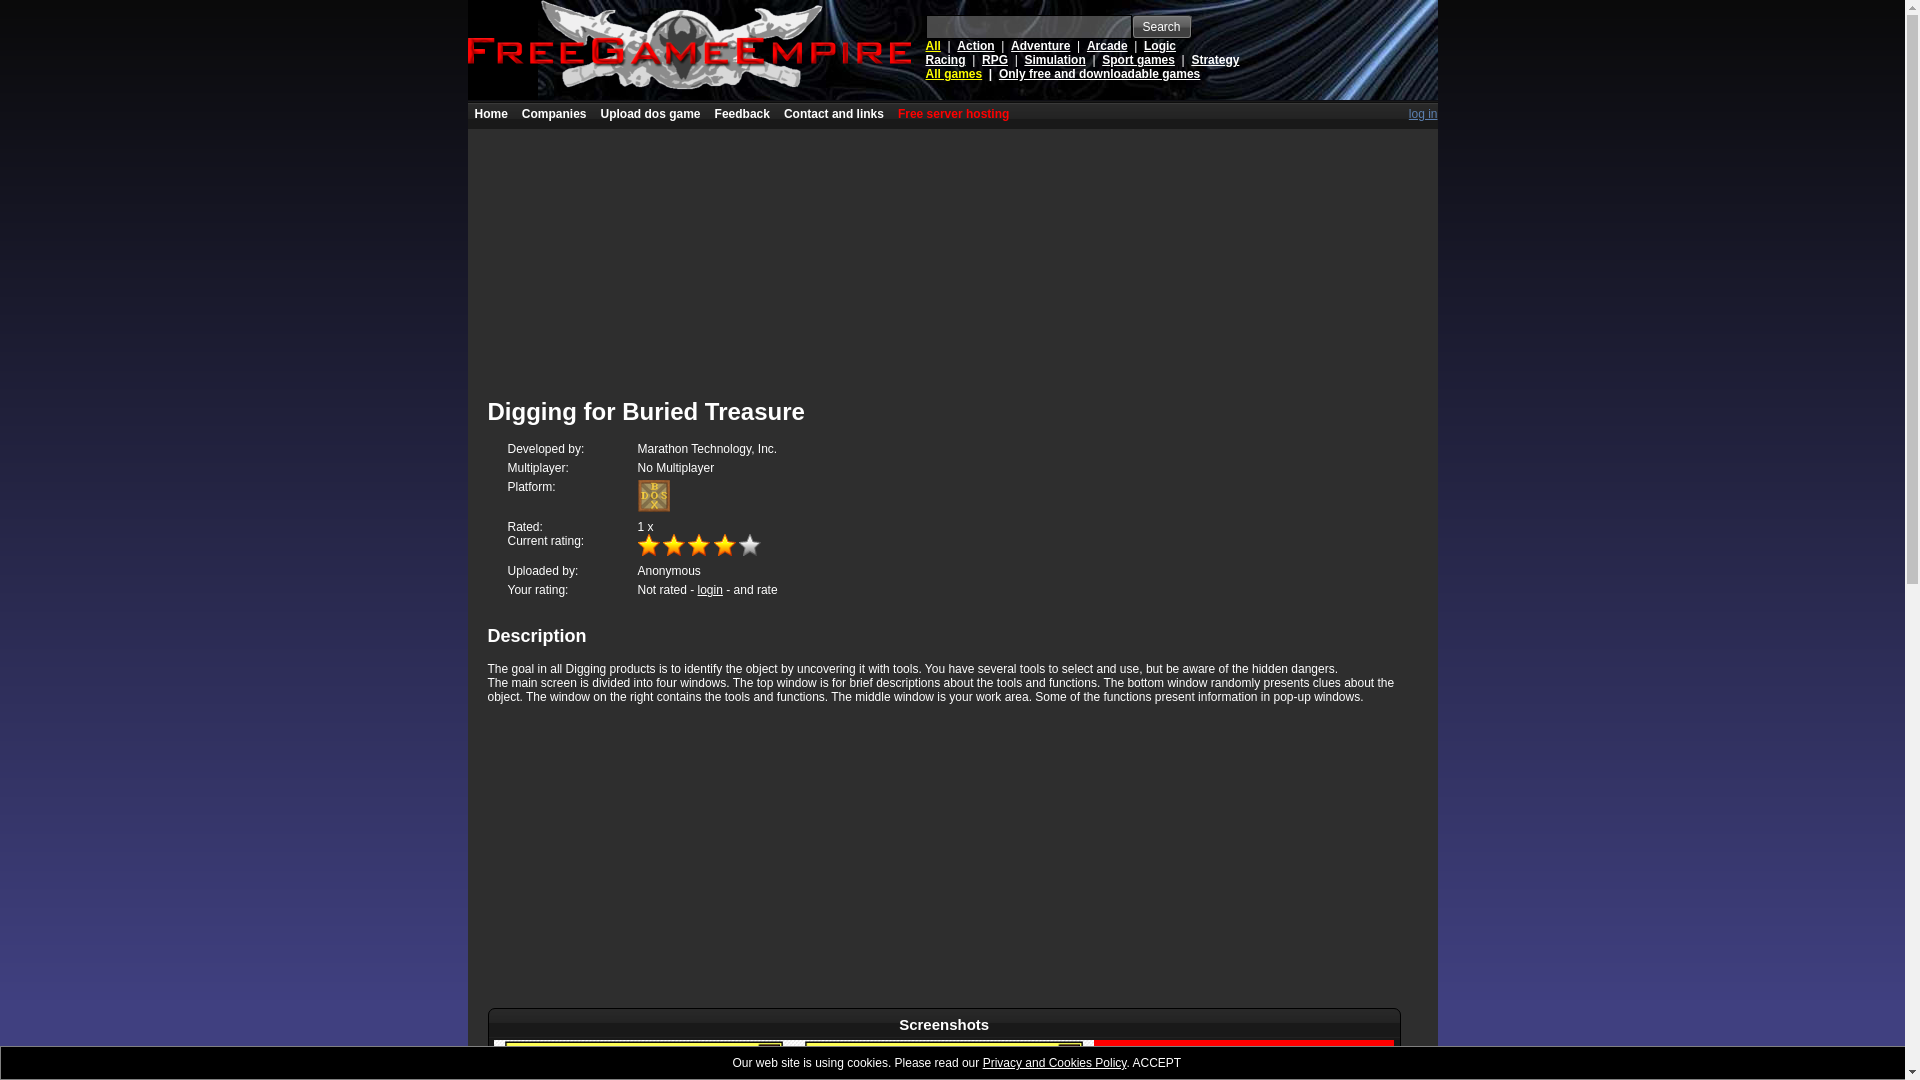  I want to click on All games, so click(954, 74).